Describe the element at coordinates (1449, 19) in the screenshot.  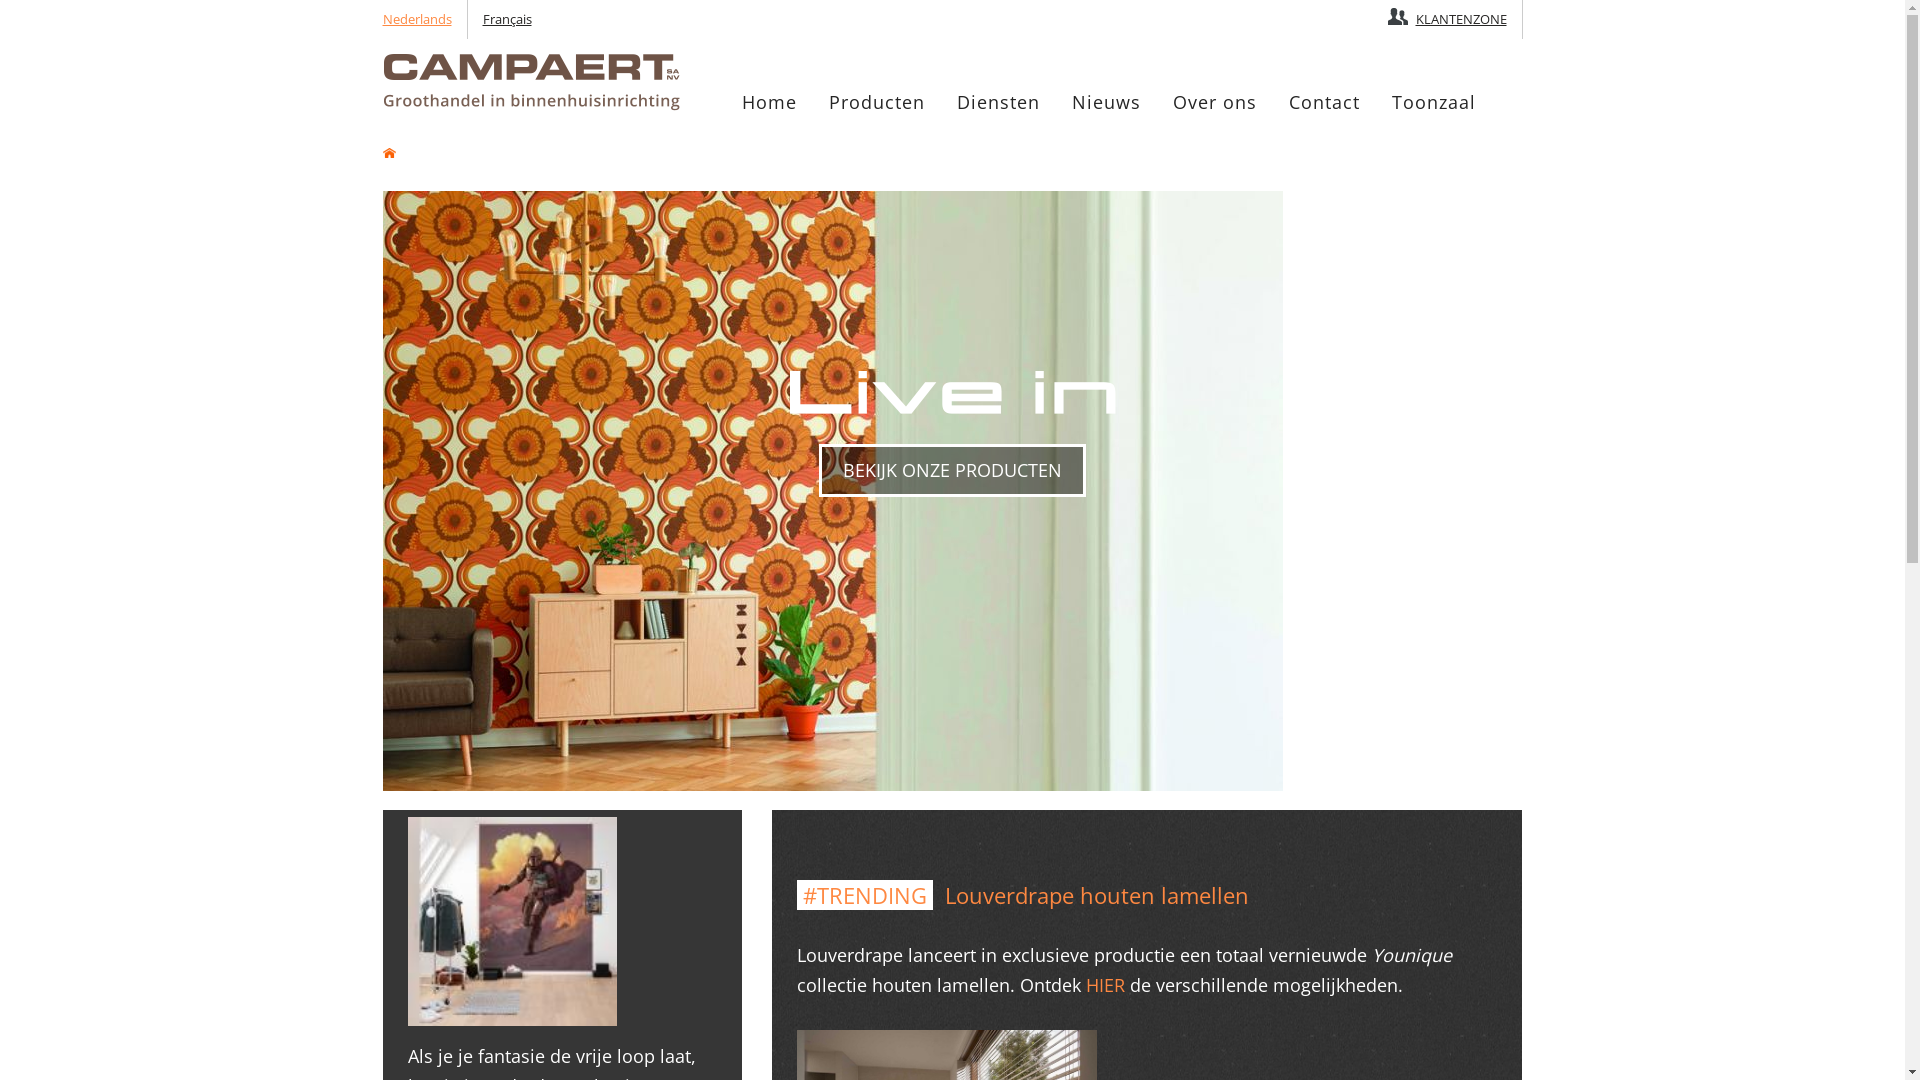
I see `KLANTENZONE` at that location.